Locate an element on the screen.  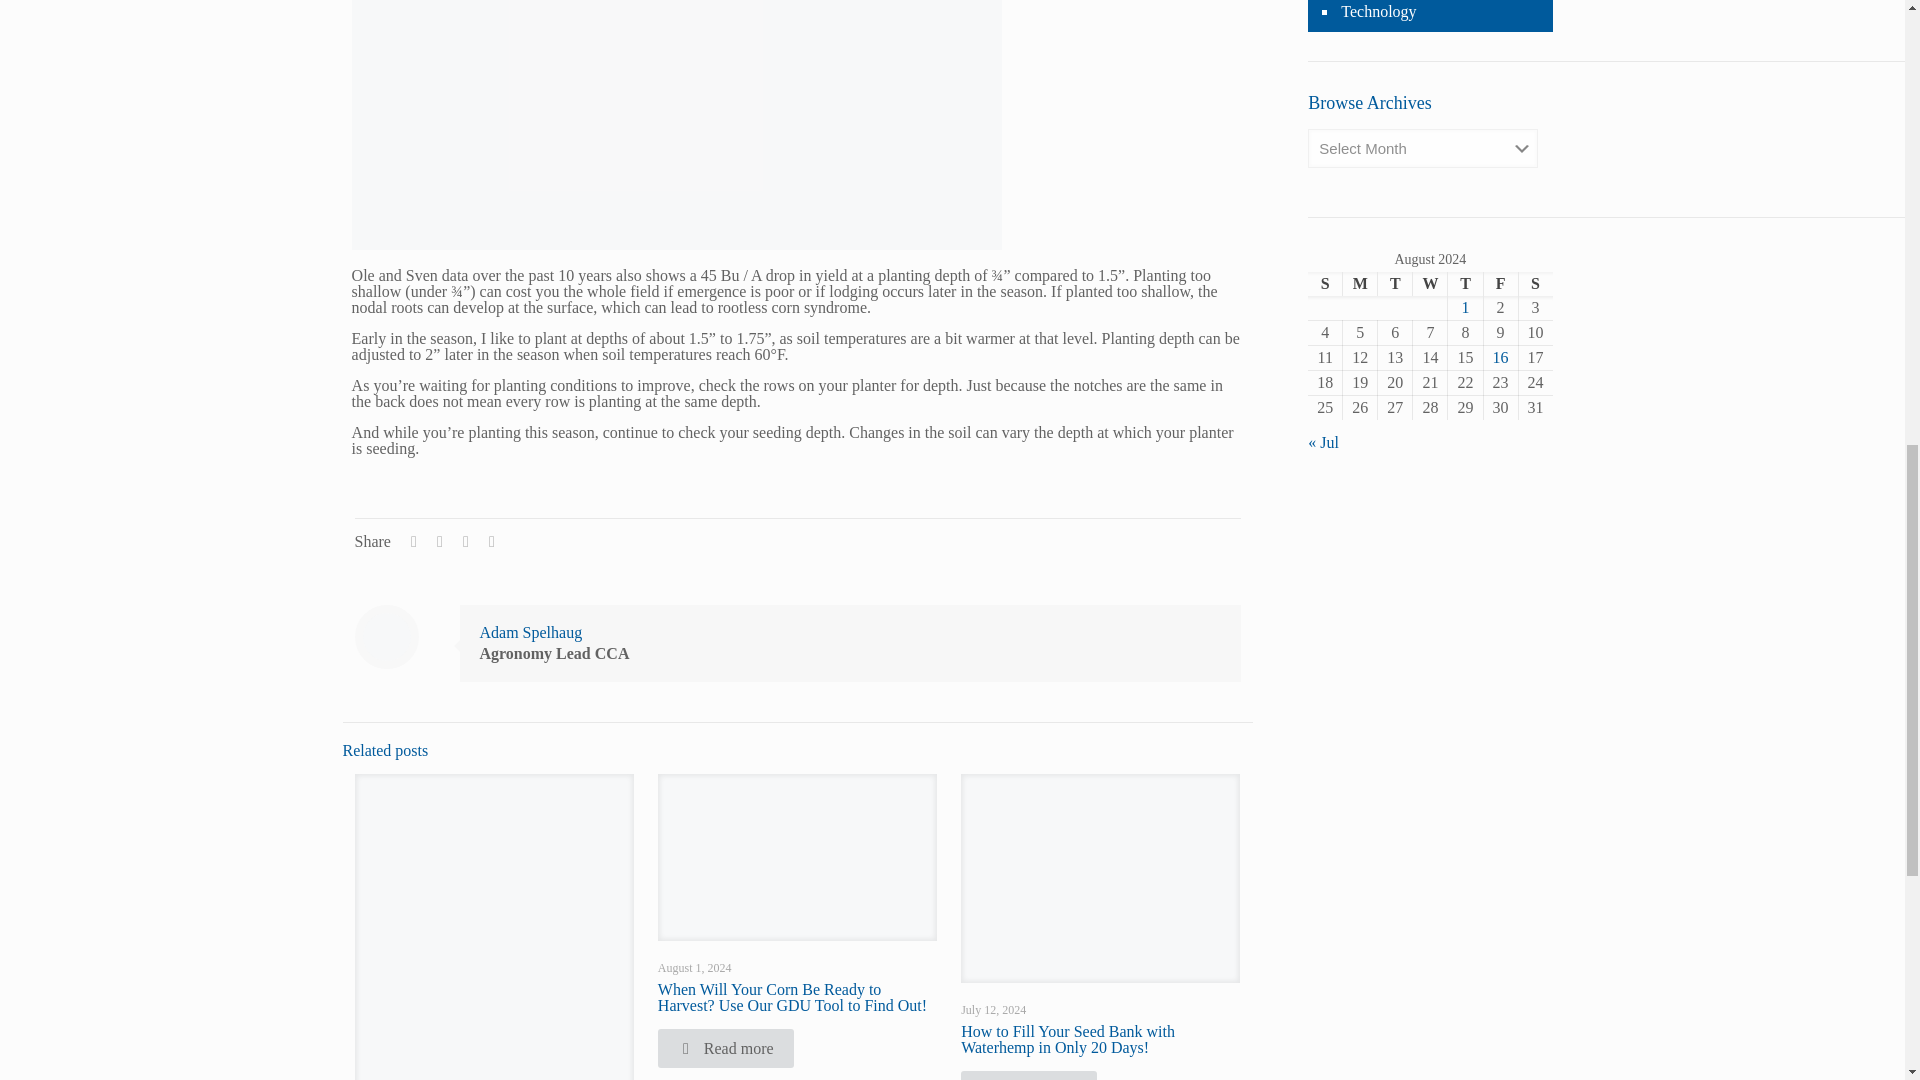
Tuesday is located at coordinates (1396, 284).